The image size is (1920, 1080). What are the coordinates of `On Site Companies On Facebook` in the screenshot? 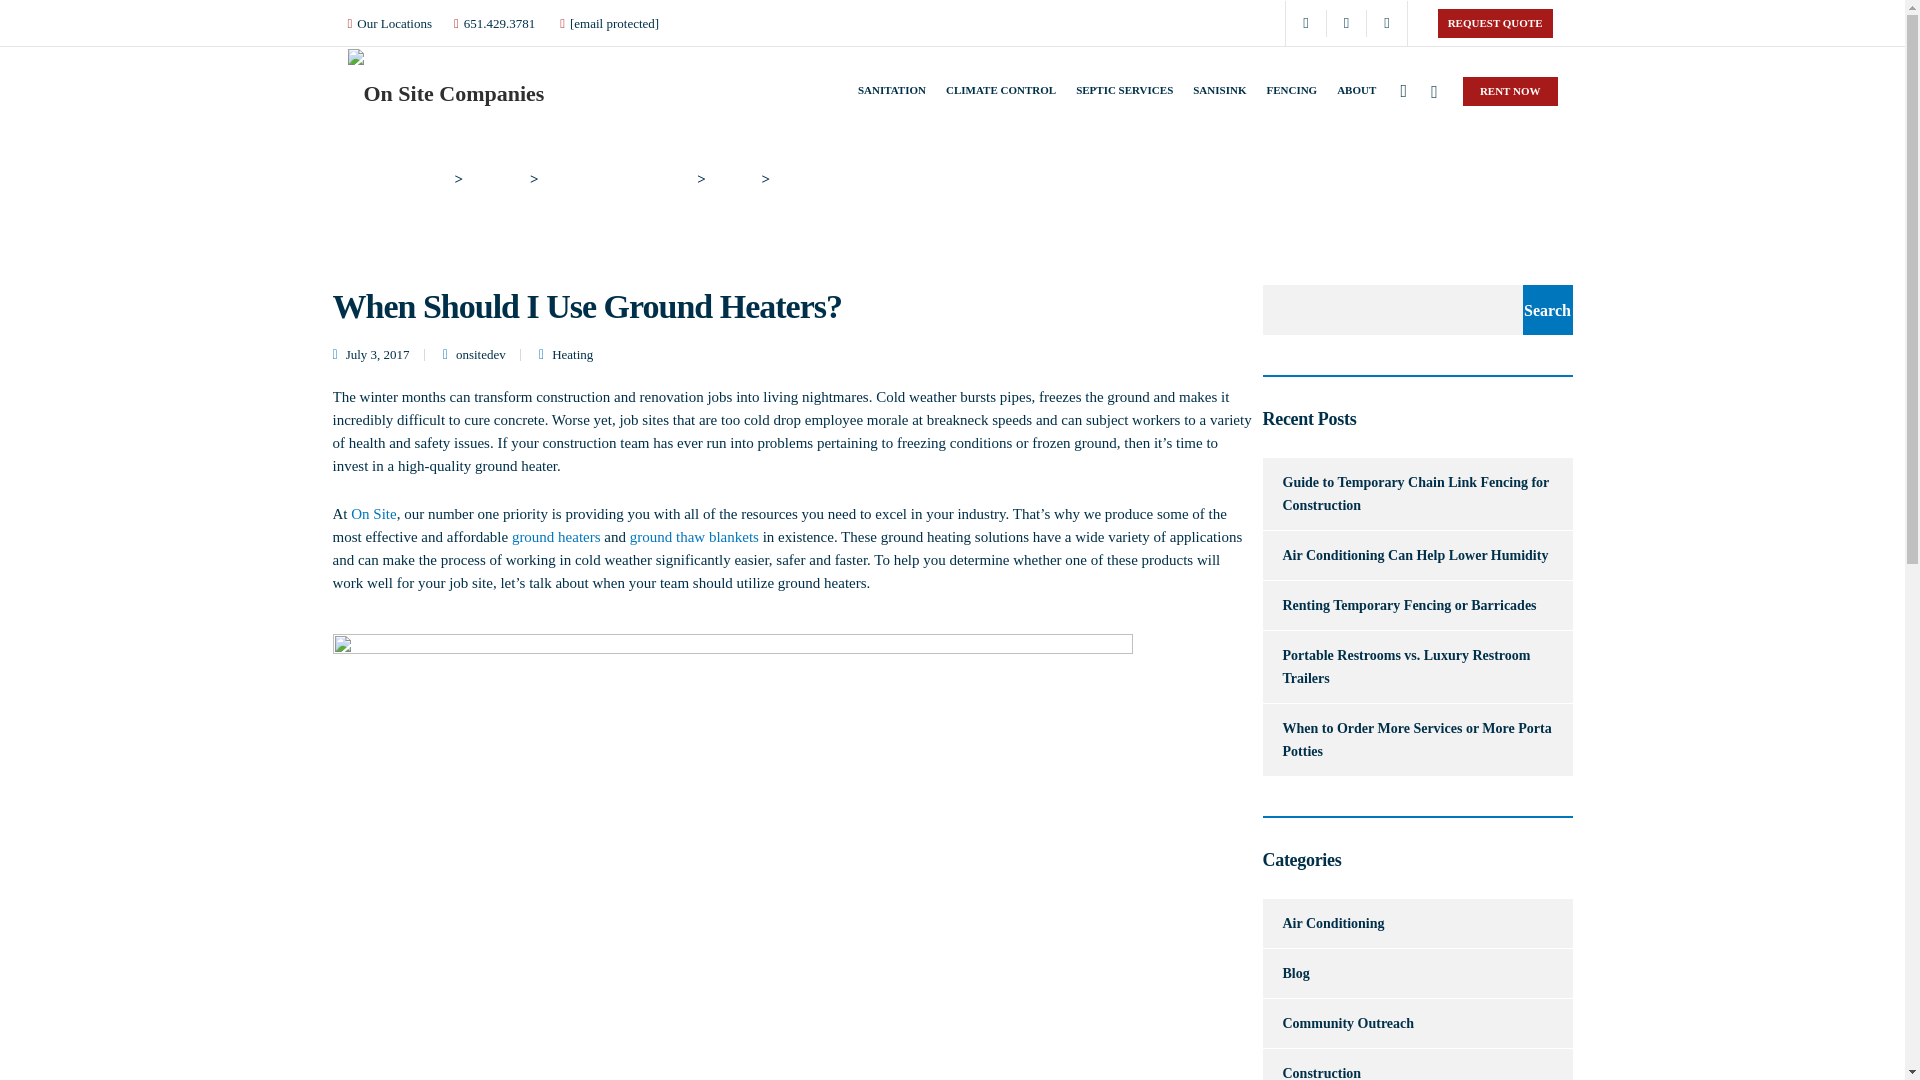 It's located at (1306, 22).